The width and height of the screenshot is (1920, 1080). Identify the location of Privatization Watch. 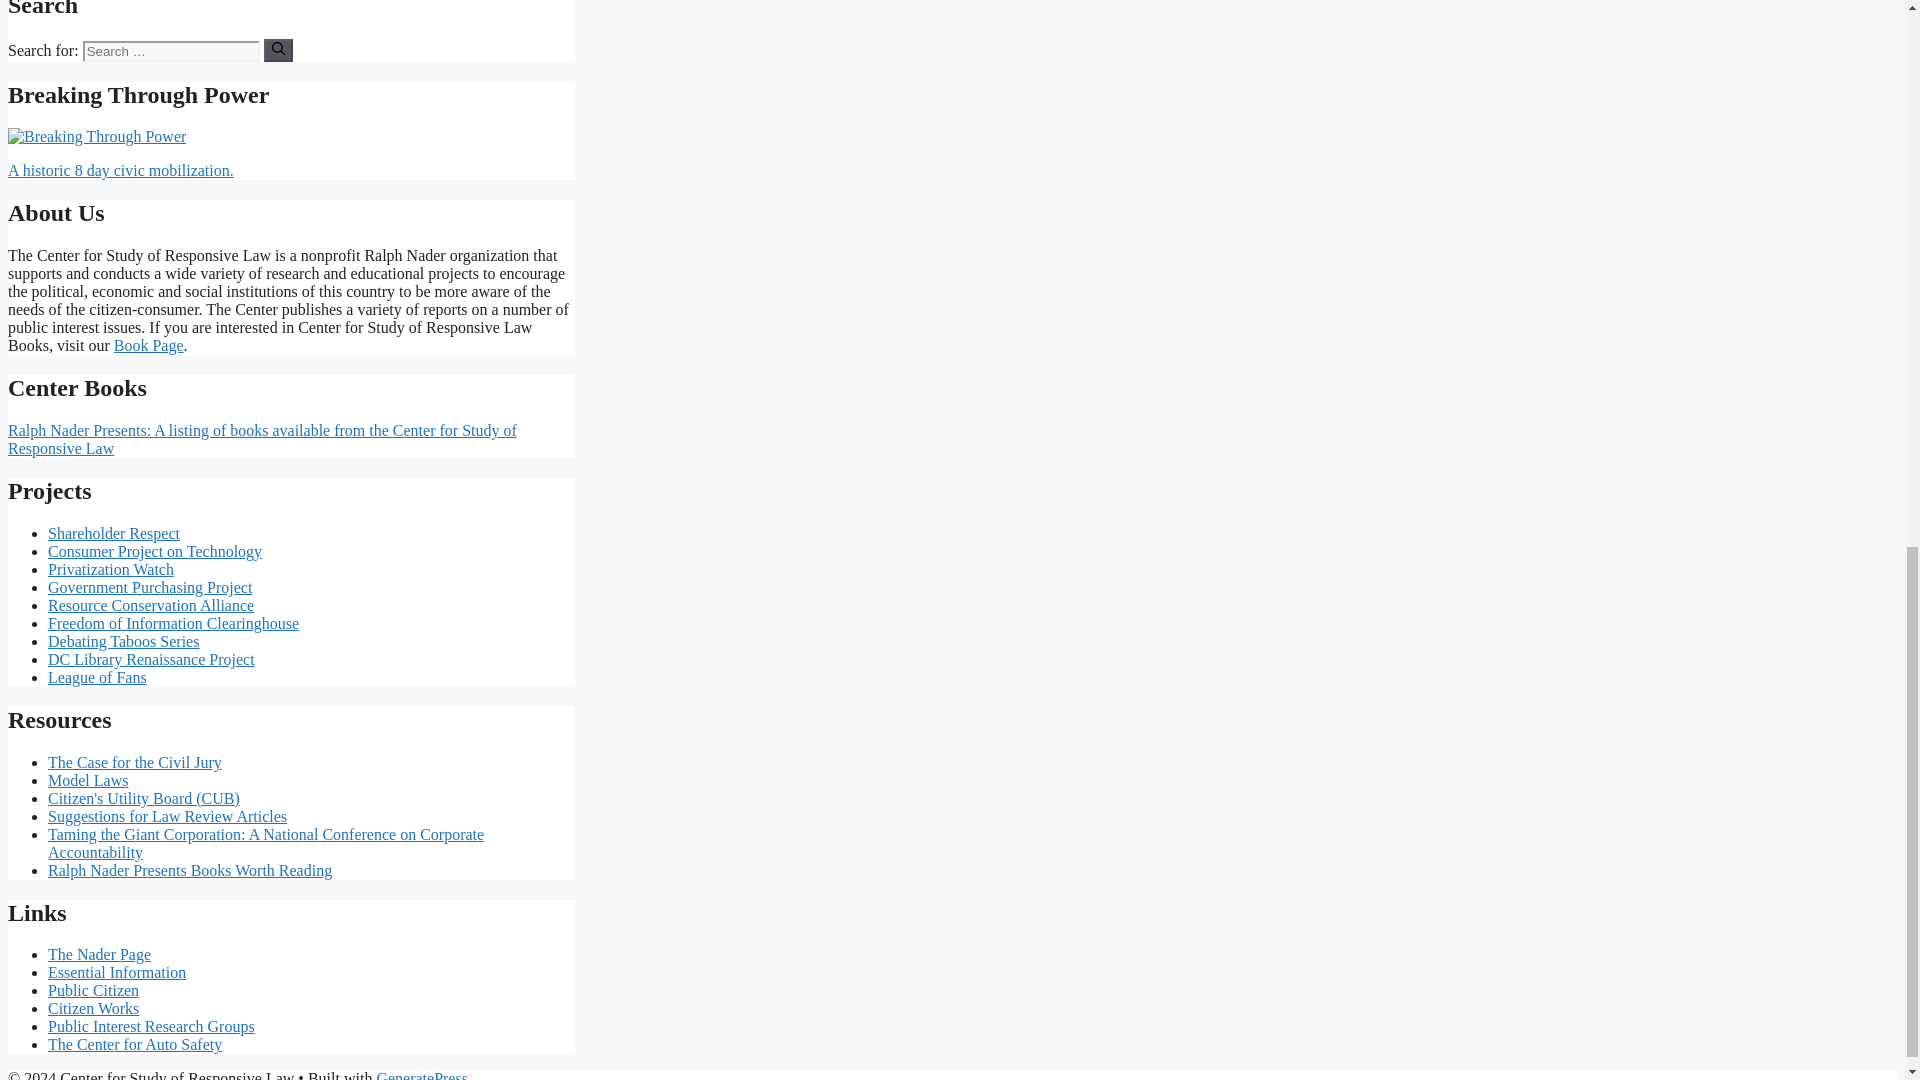
(111, 568).